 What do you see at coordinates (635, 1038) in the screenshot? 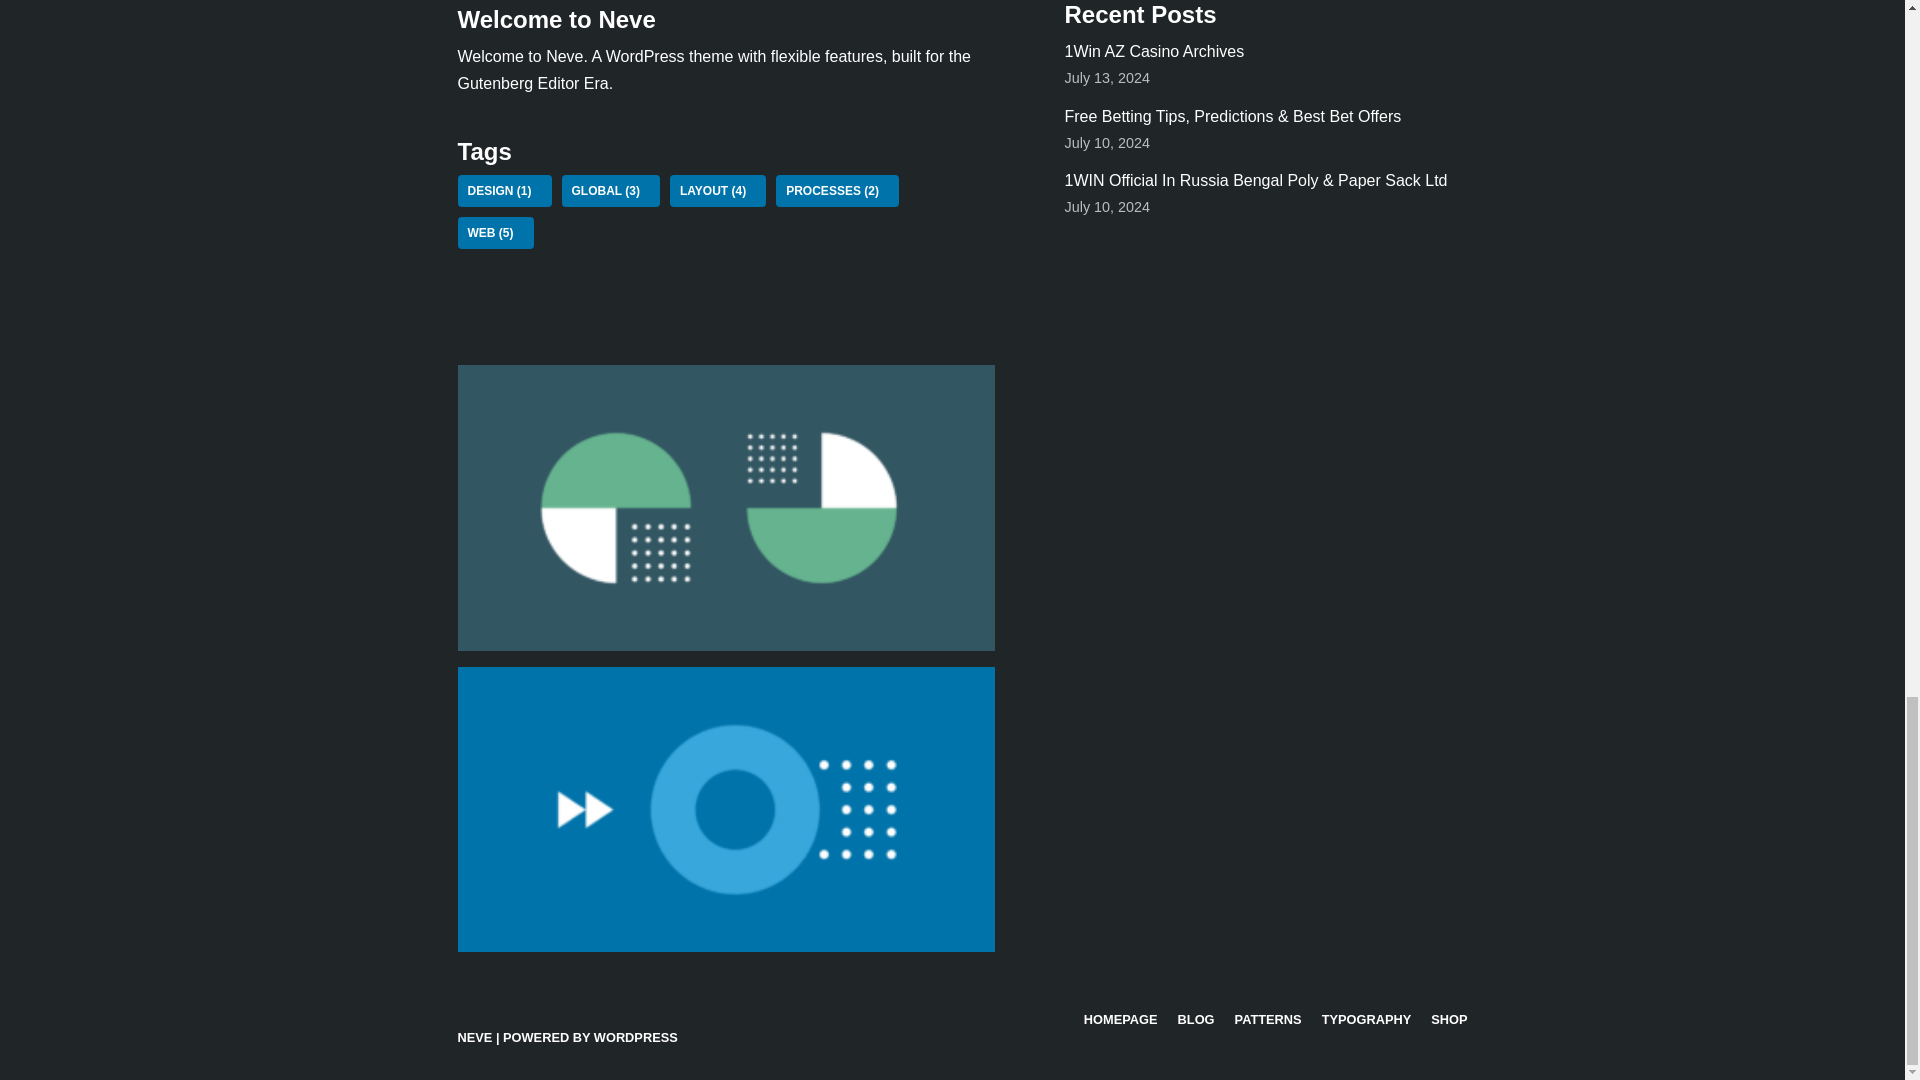
I see `WORDPRESS` at bounding box center [635, 1038].